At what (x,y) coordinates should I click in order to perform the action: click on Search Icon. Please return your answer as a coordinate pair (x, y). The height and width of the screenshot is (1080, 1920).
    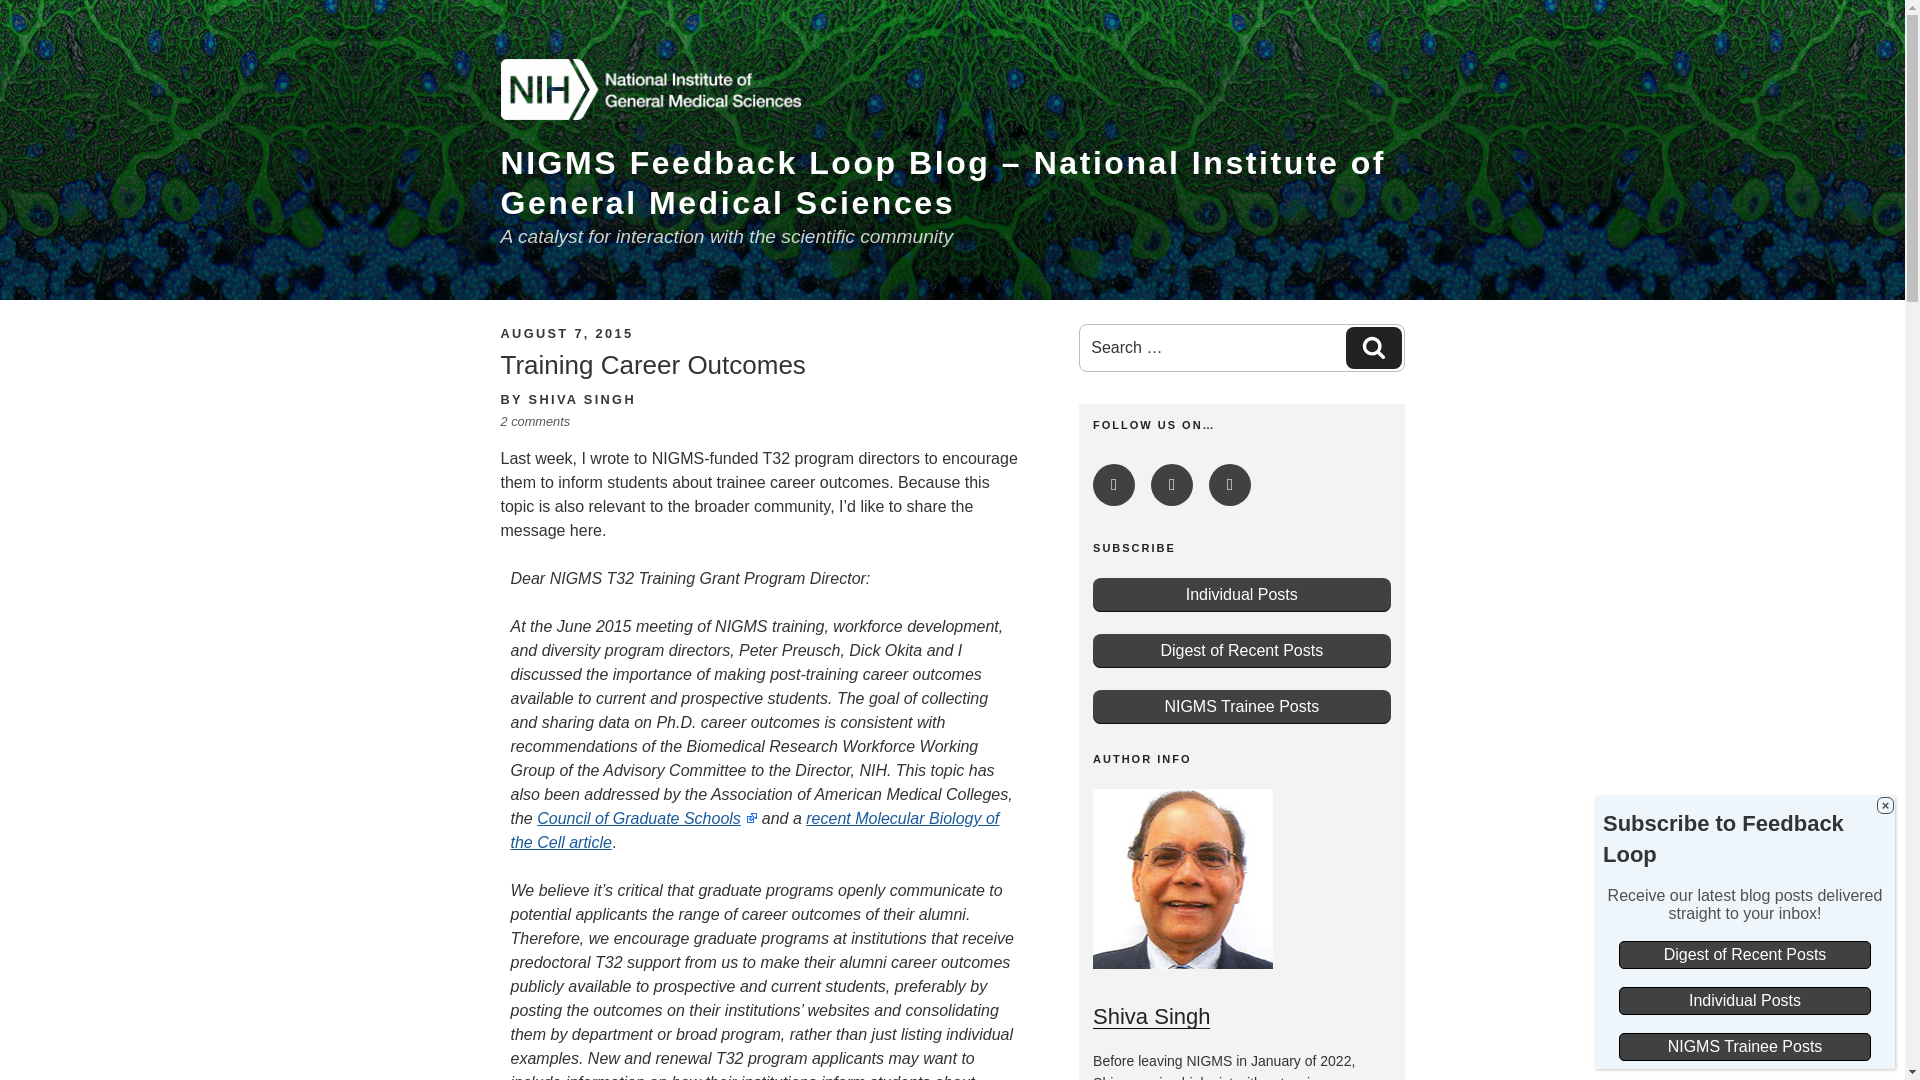
    Looking at the image, I should click on (1374, 346).